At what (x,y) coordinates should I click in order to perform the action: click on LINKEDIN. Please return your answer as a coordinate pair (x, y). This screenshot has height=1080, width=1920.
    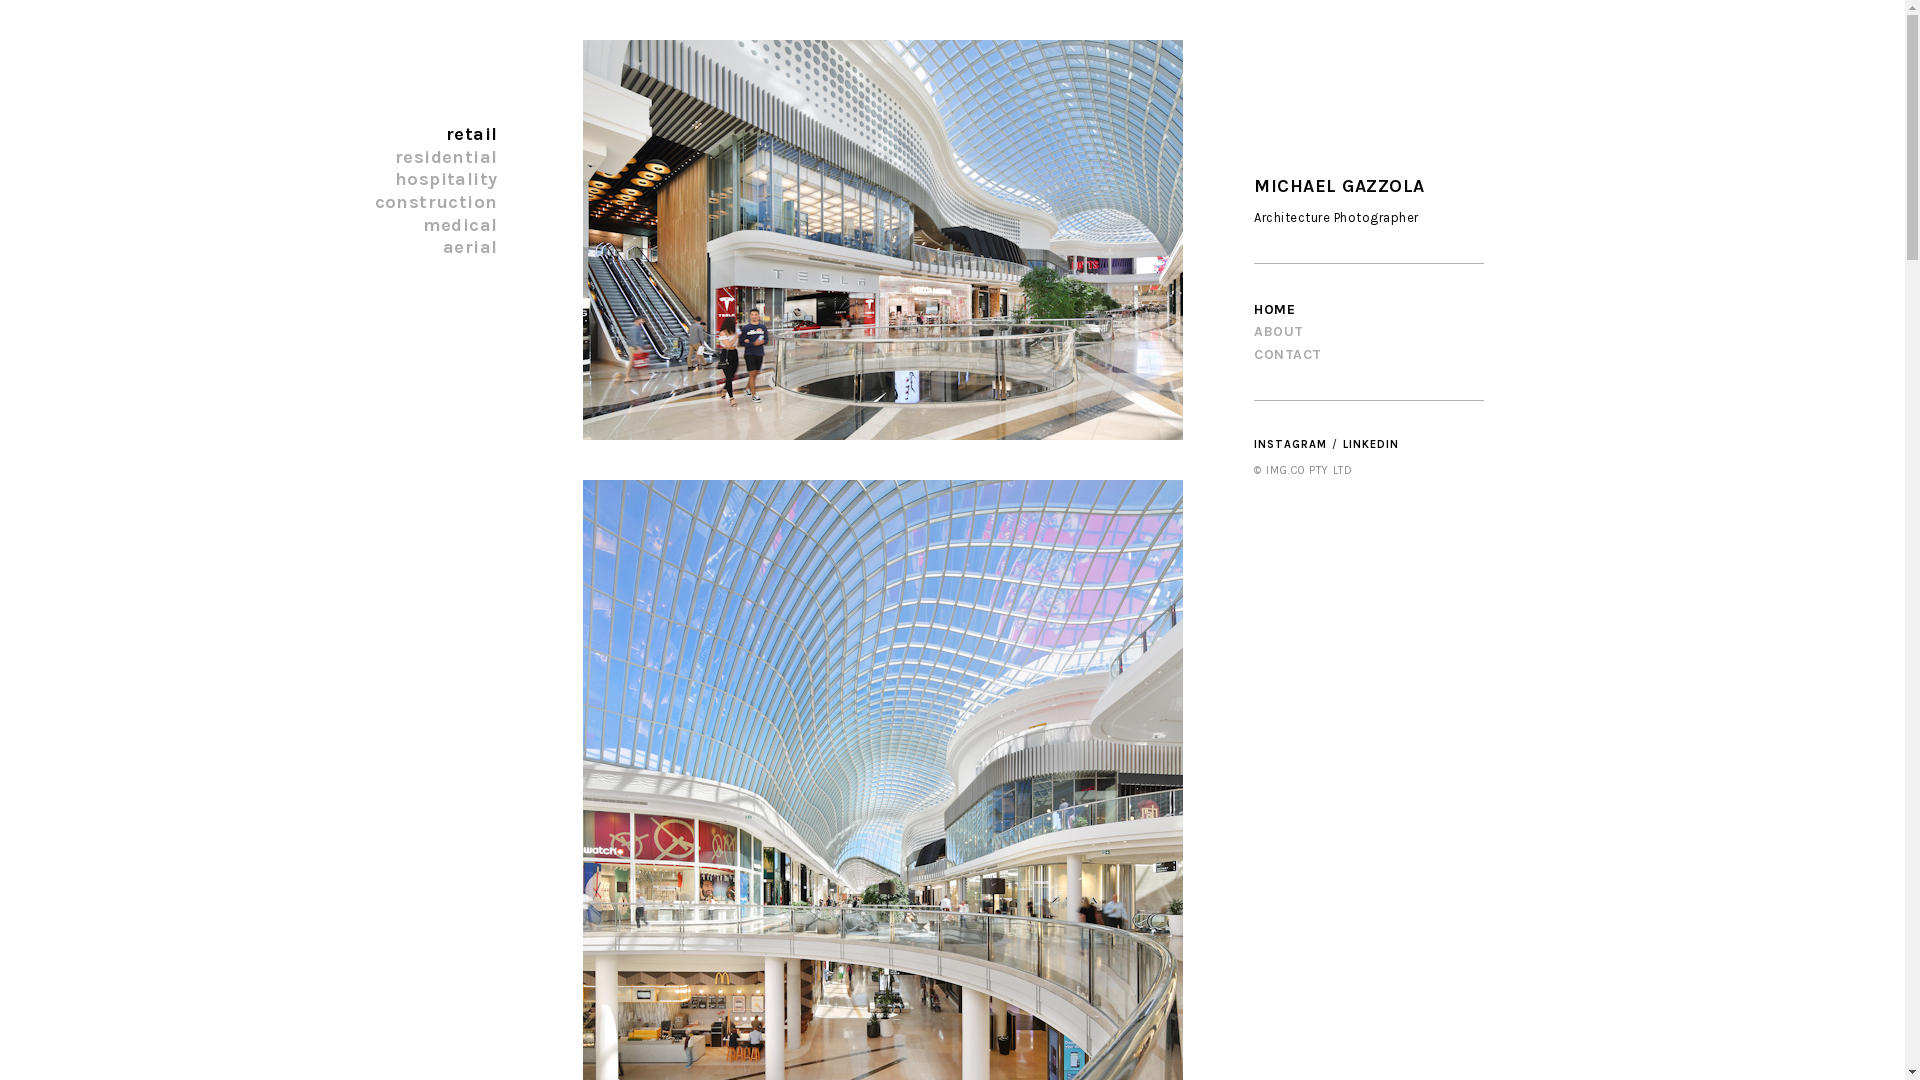
    Looking at the image, I should click on (1370, 444).